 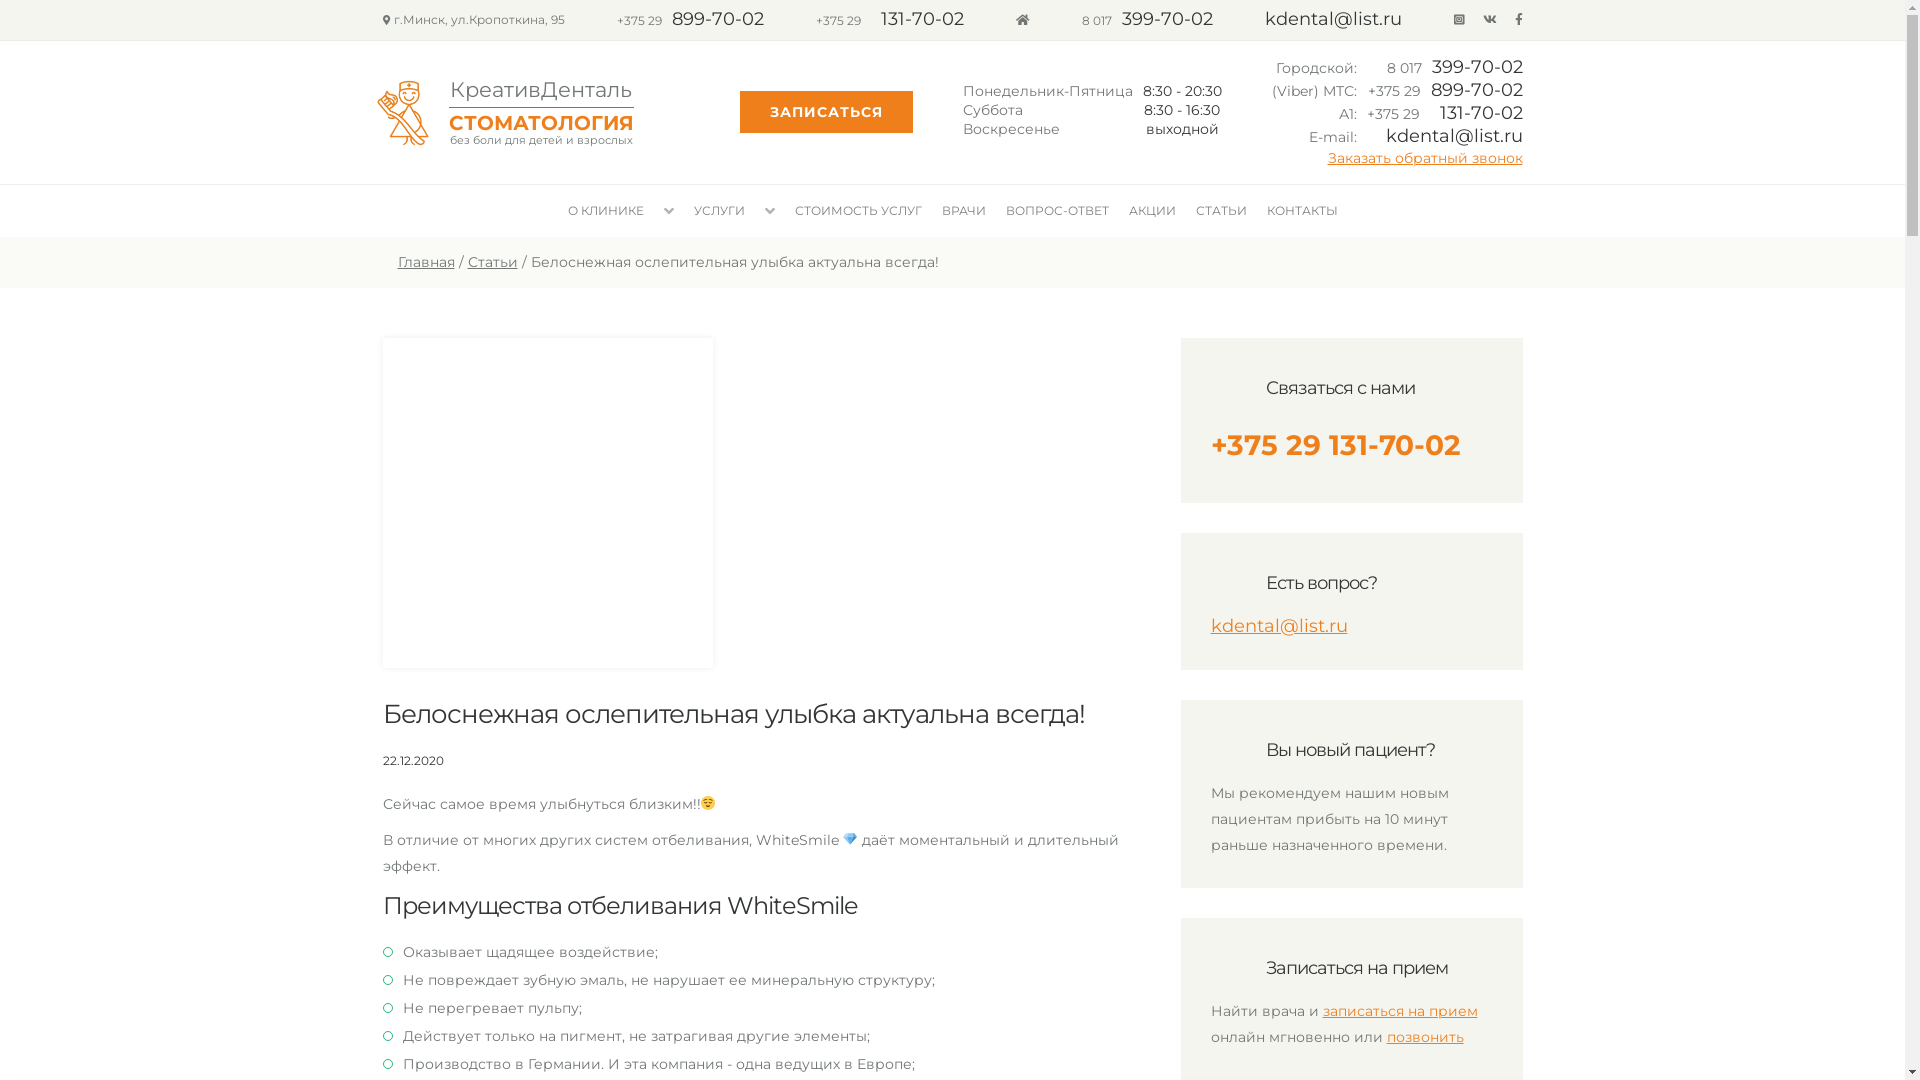 What do you see at coordinates (1446, 91) in the screenshot?
I see `+375 29  899-70-02` at bounding box center [1446, 91].